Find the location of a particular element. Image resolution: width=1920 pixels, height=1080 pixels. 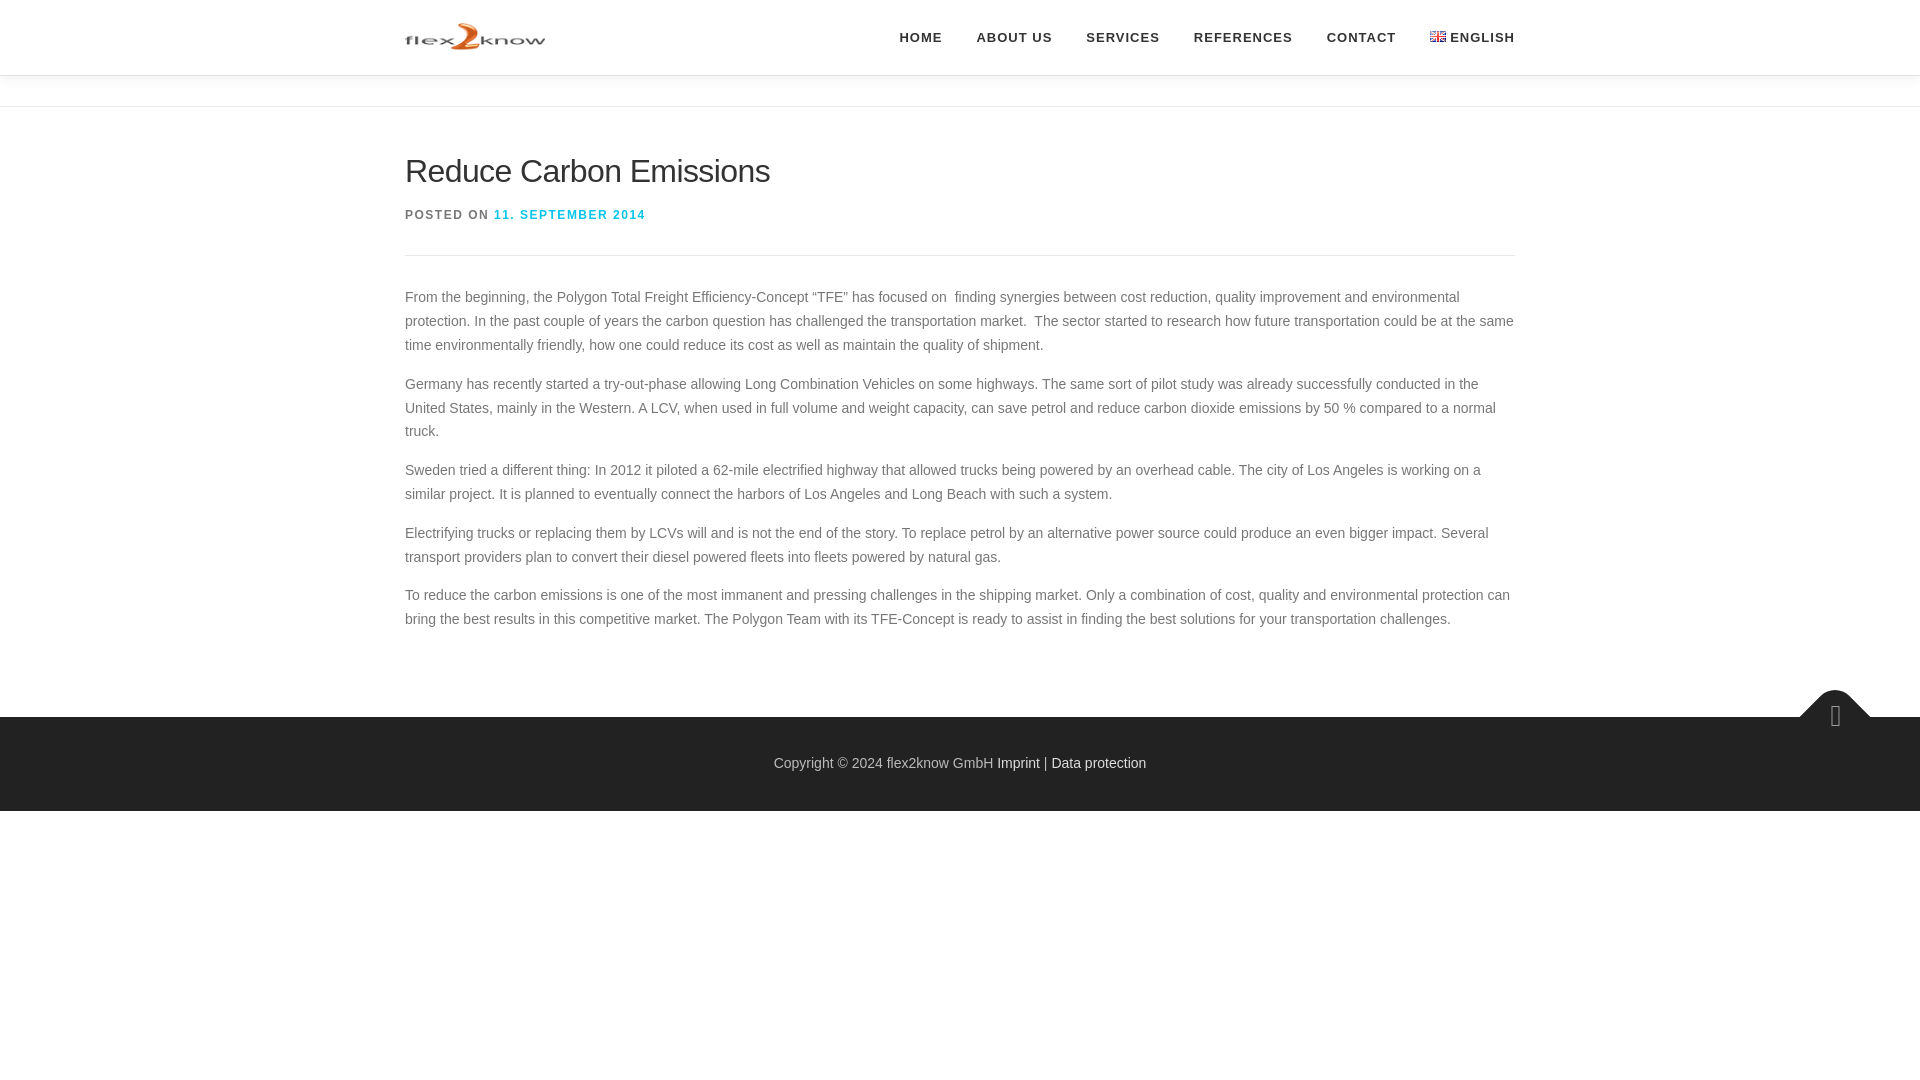

SERVICES is located at coordinates (1122, 37).